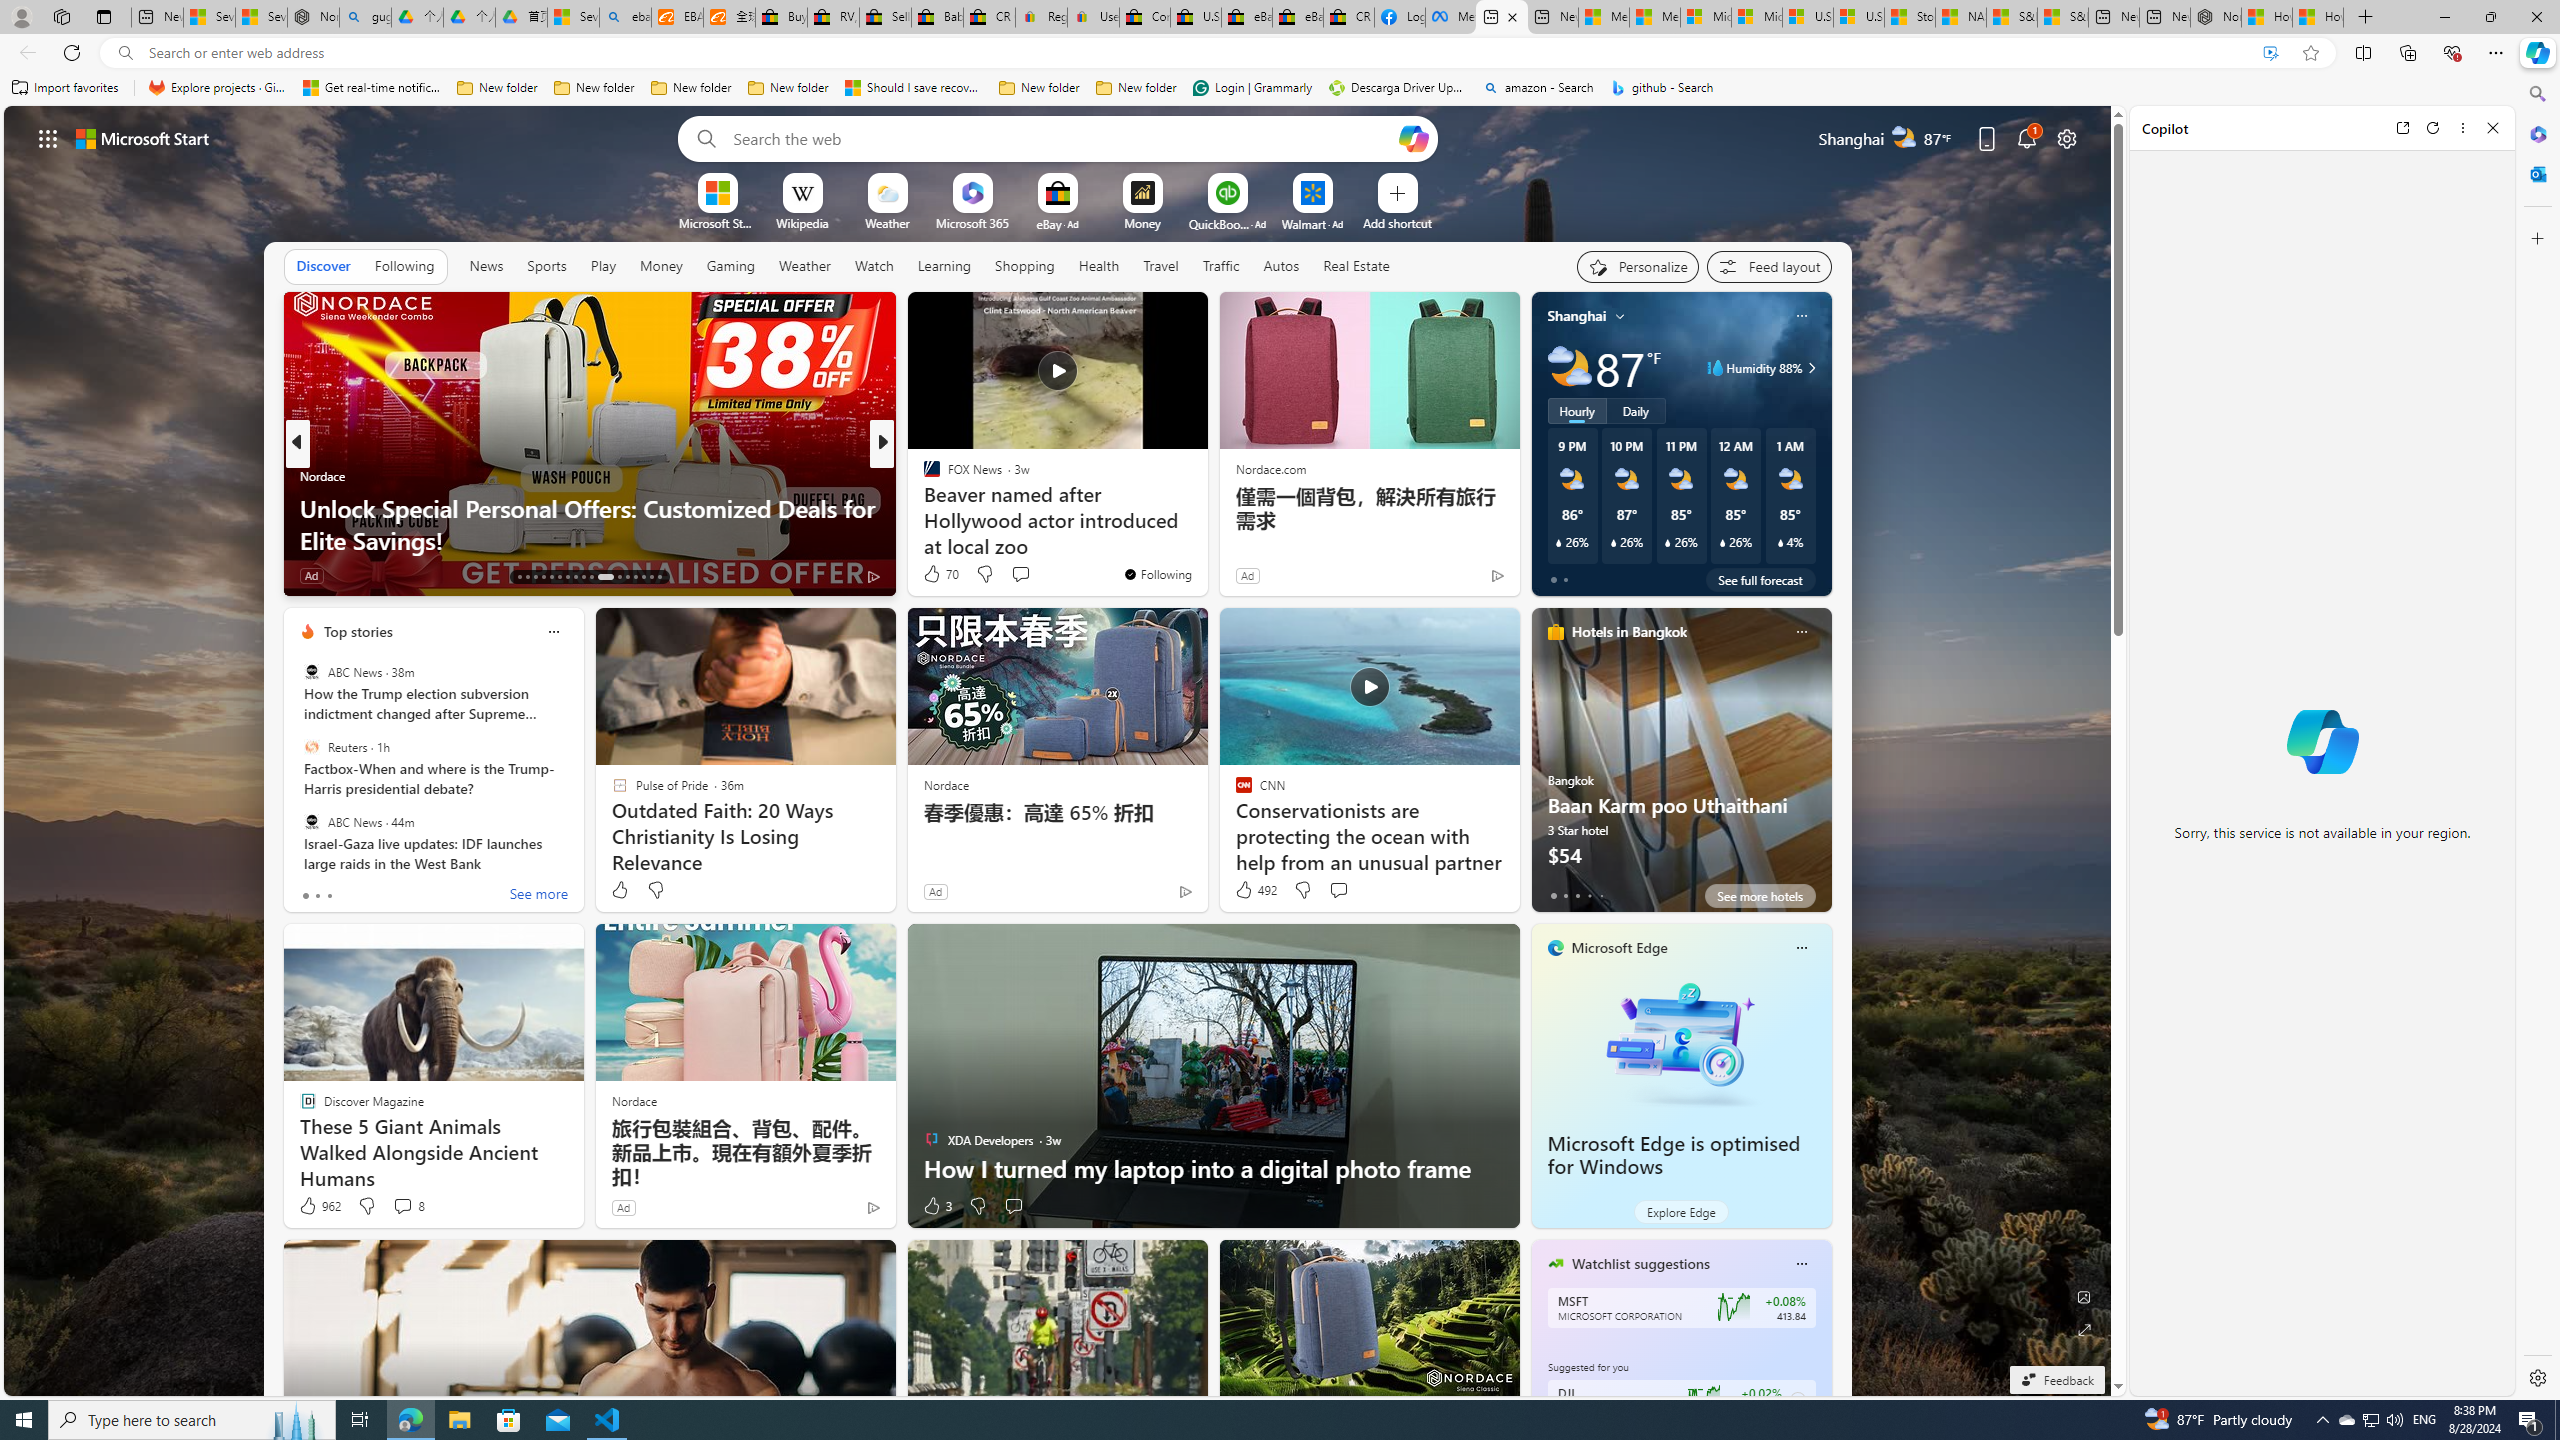 The image size is (2560, 1440). What do you see at coordinates (1020, 576) in the screenshot?
I see `View comments 6 Comment` at bounding box center [1020, 576].